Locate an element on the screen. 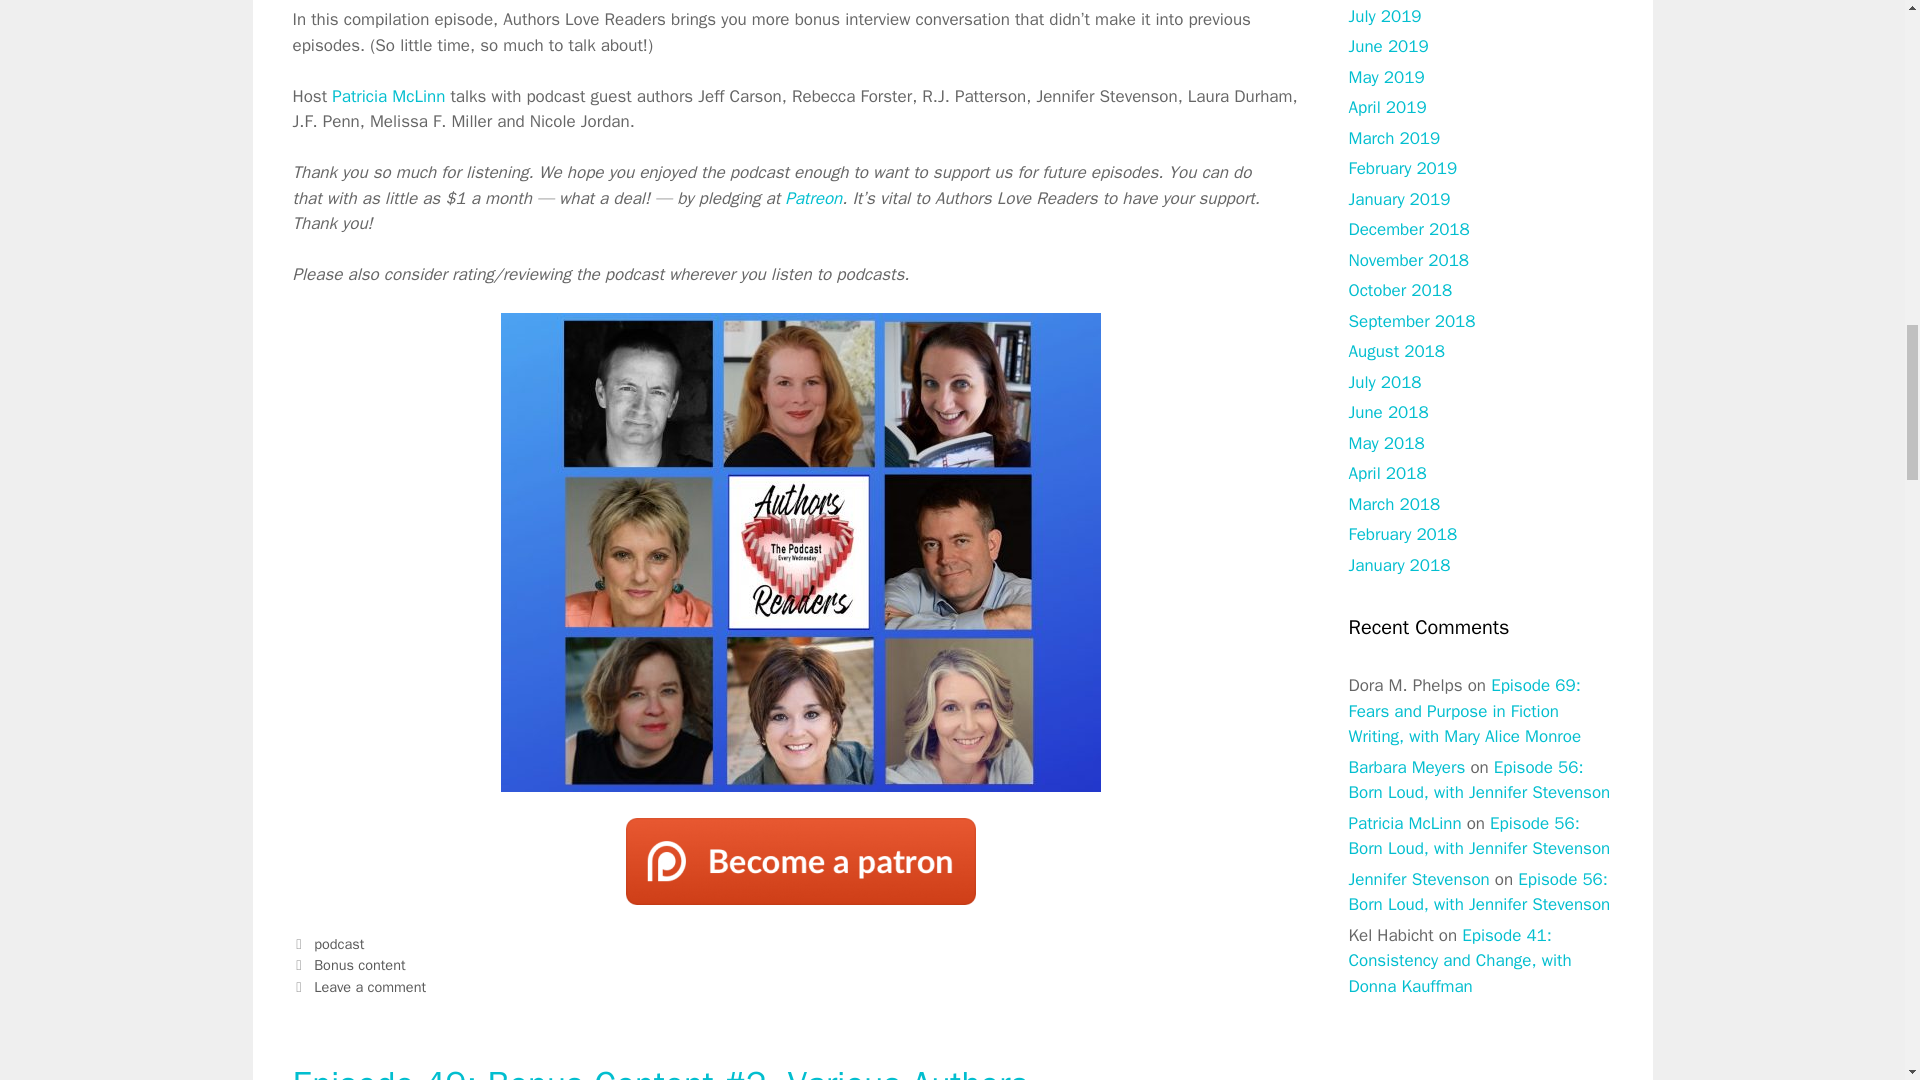 The width and height of the screenshot is (1920, 1080). Patreon is located at coordinates (814, 198).